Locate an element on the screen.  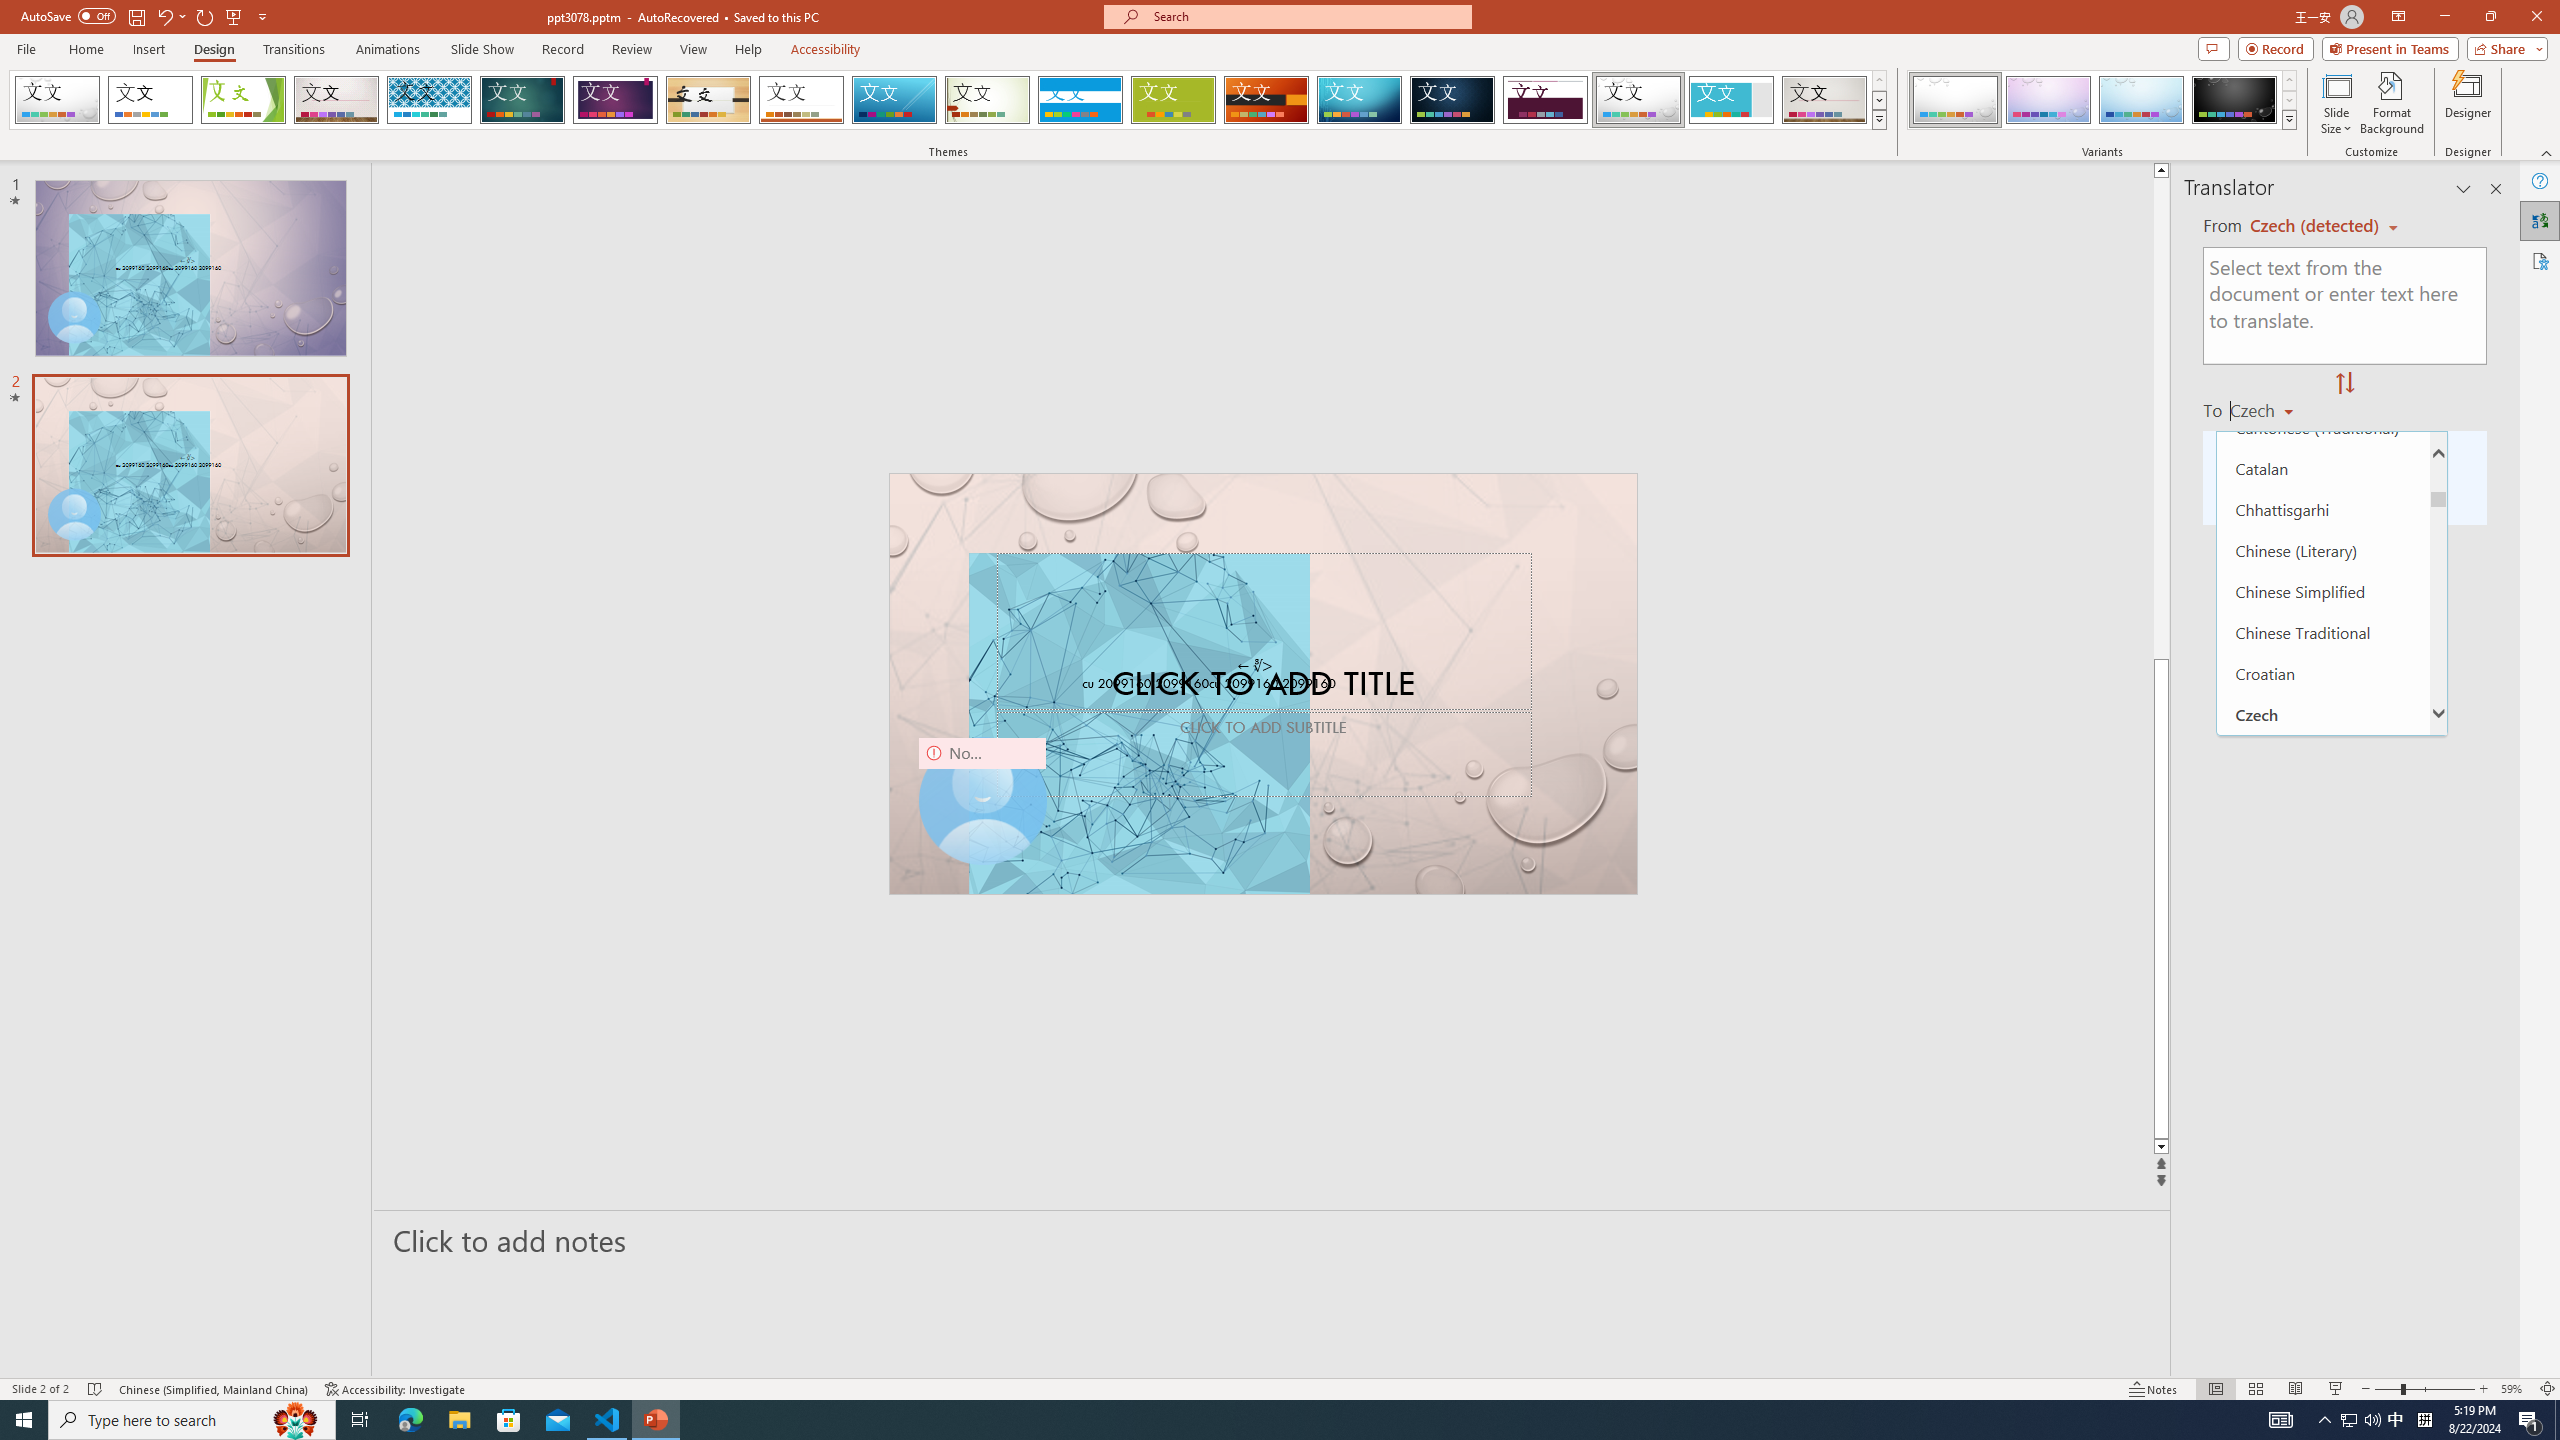
AutomationID: ThemeVariantsGallery is located at coordinates (2102, 100).